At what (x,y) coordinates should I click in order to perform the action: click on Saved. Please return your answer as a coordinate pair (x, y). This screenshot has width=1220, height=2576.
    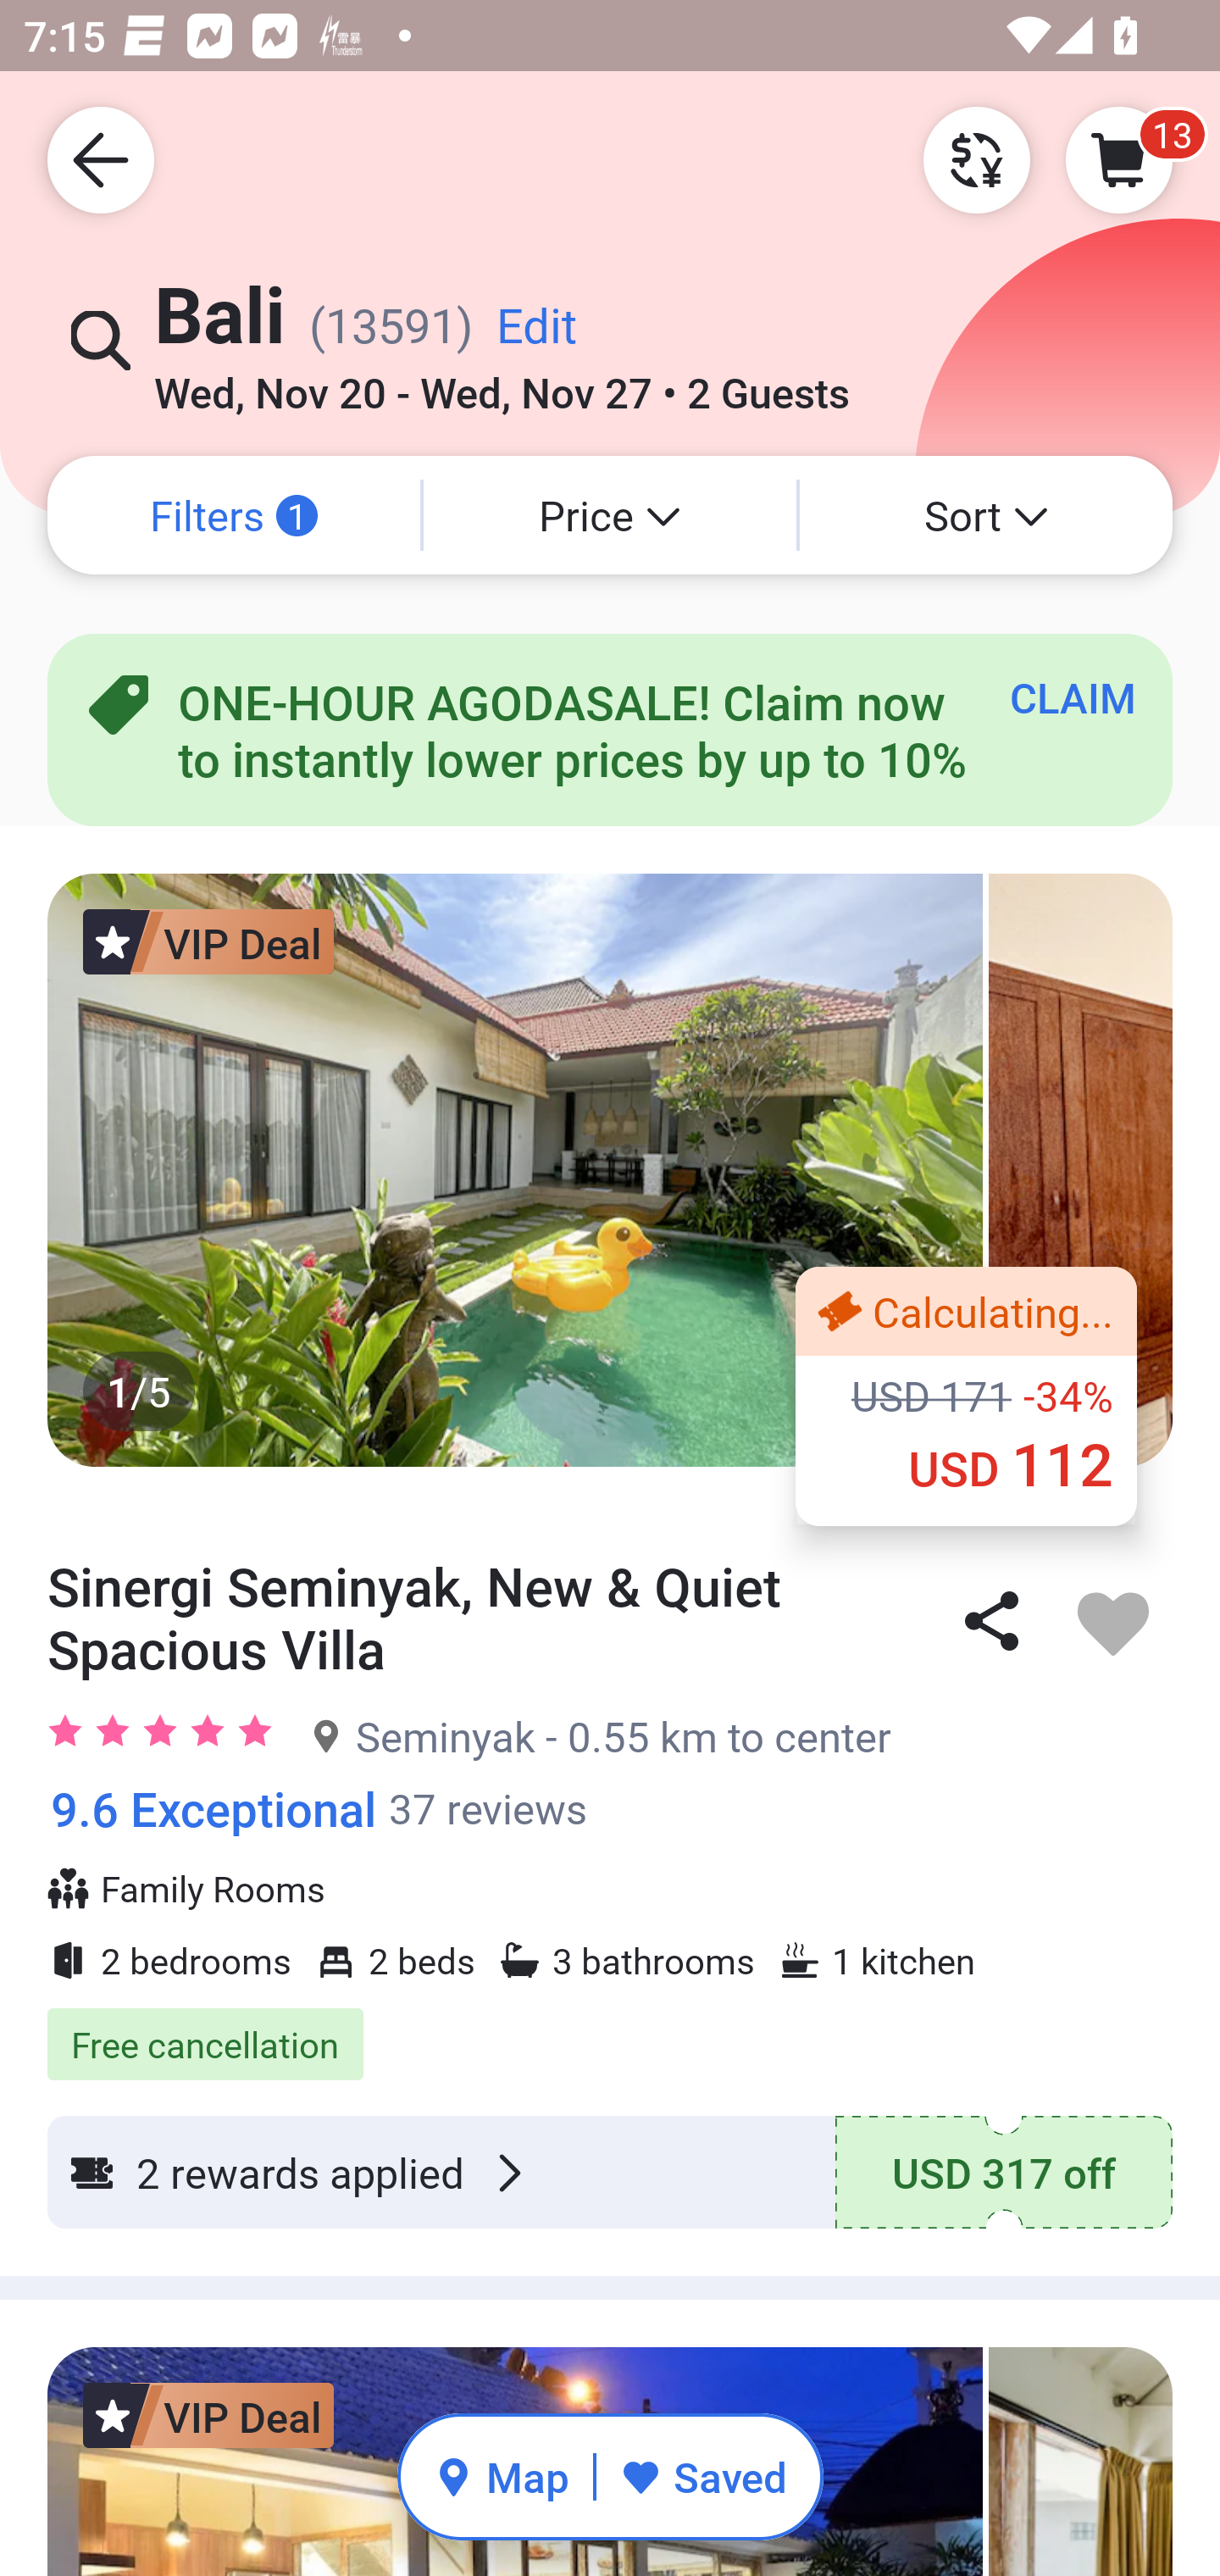
    Looking at the image, I should click on (703, 2476).